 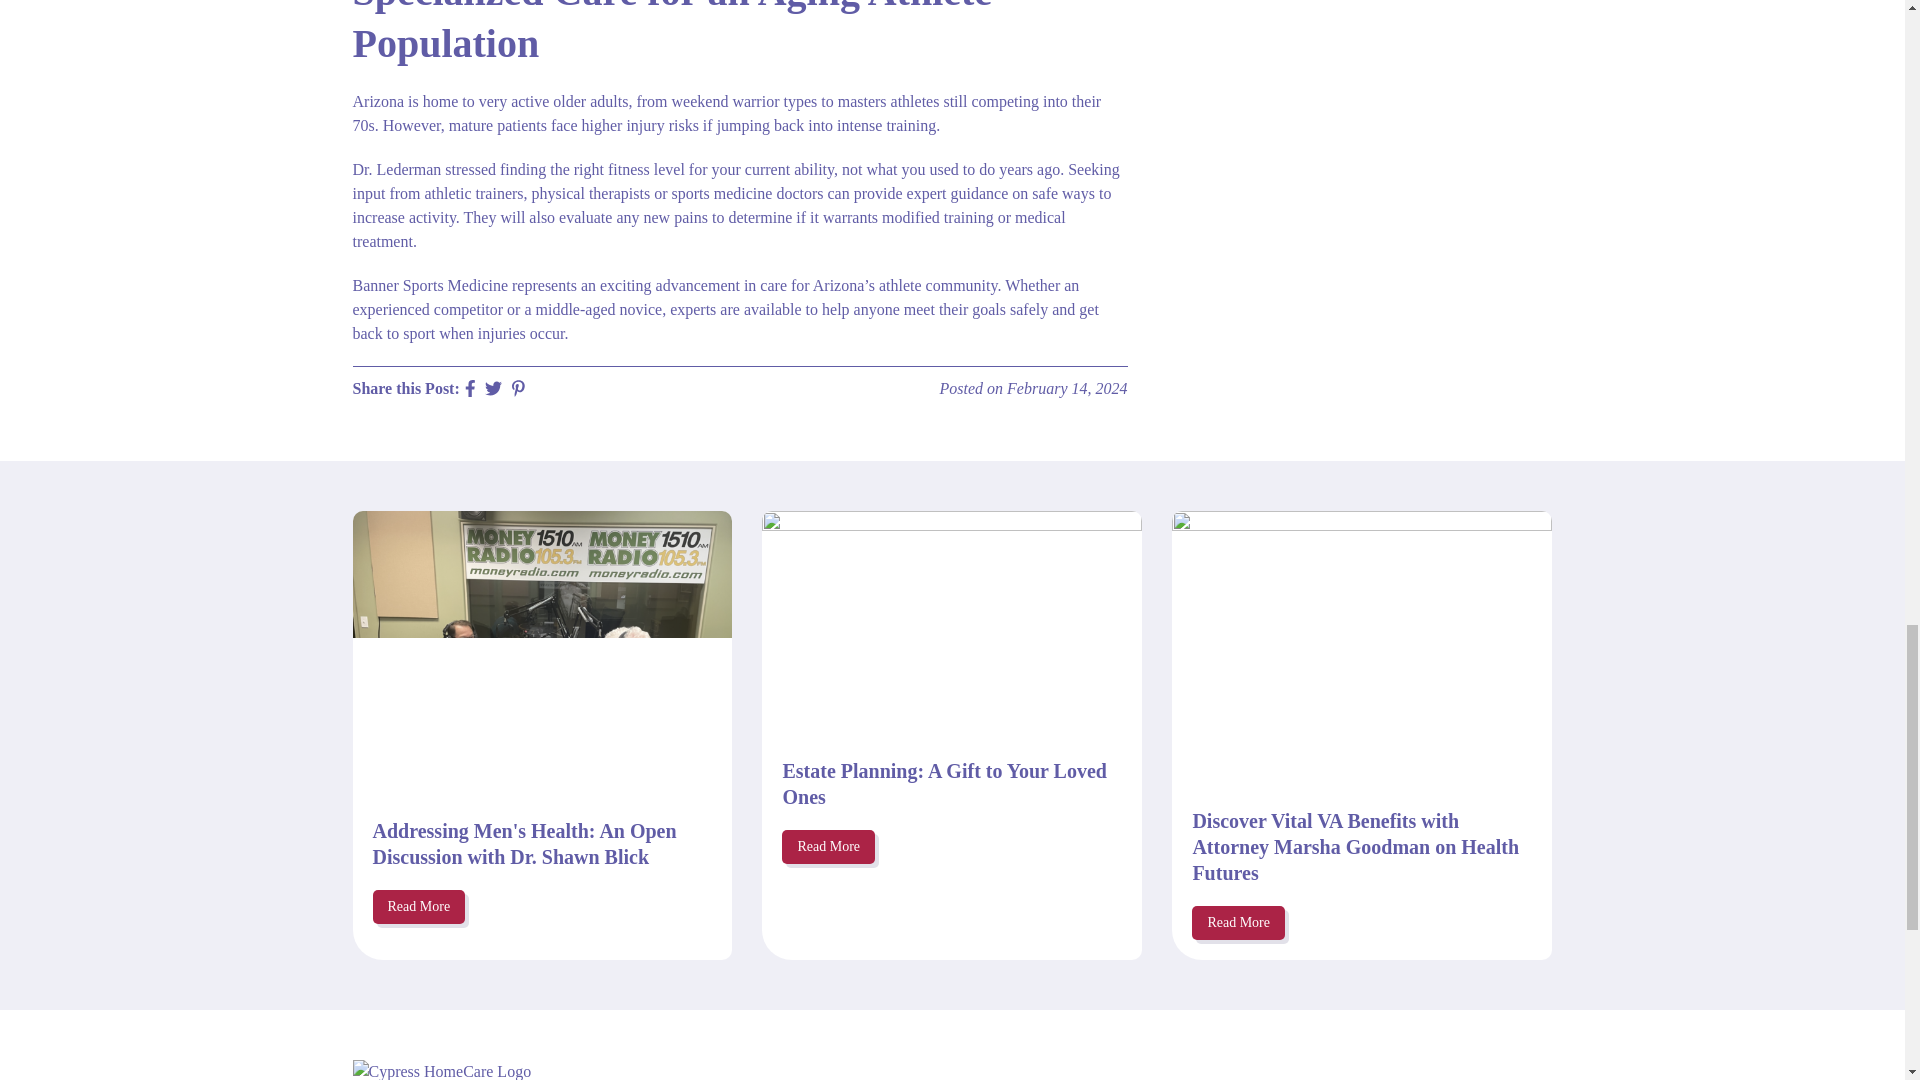 I want to click on Read More, so click(x=418, y=906).